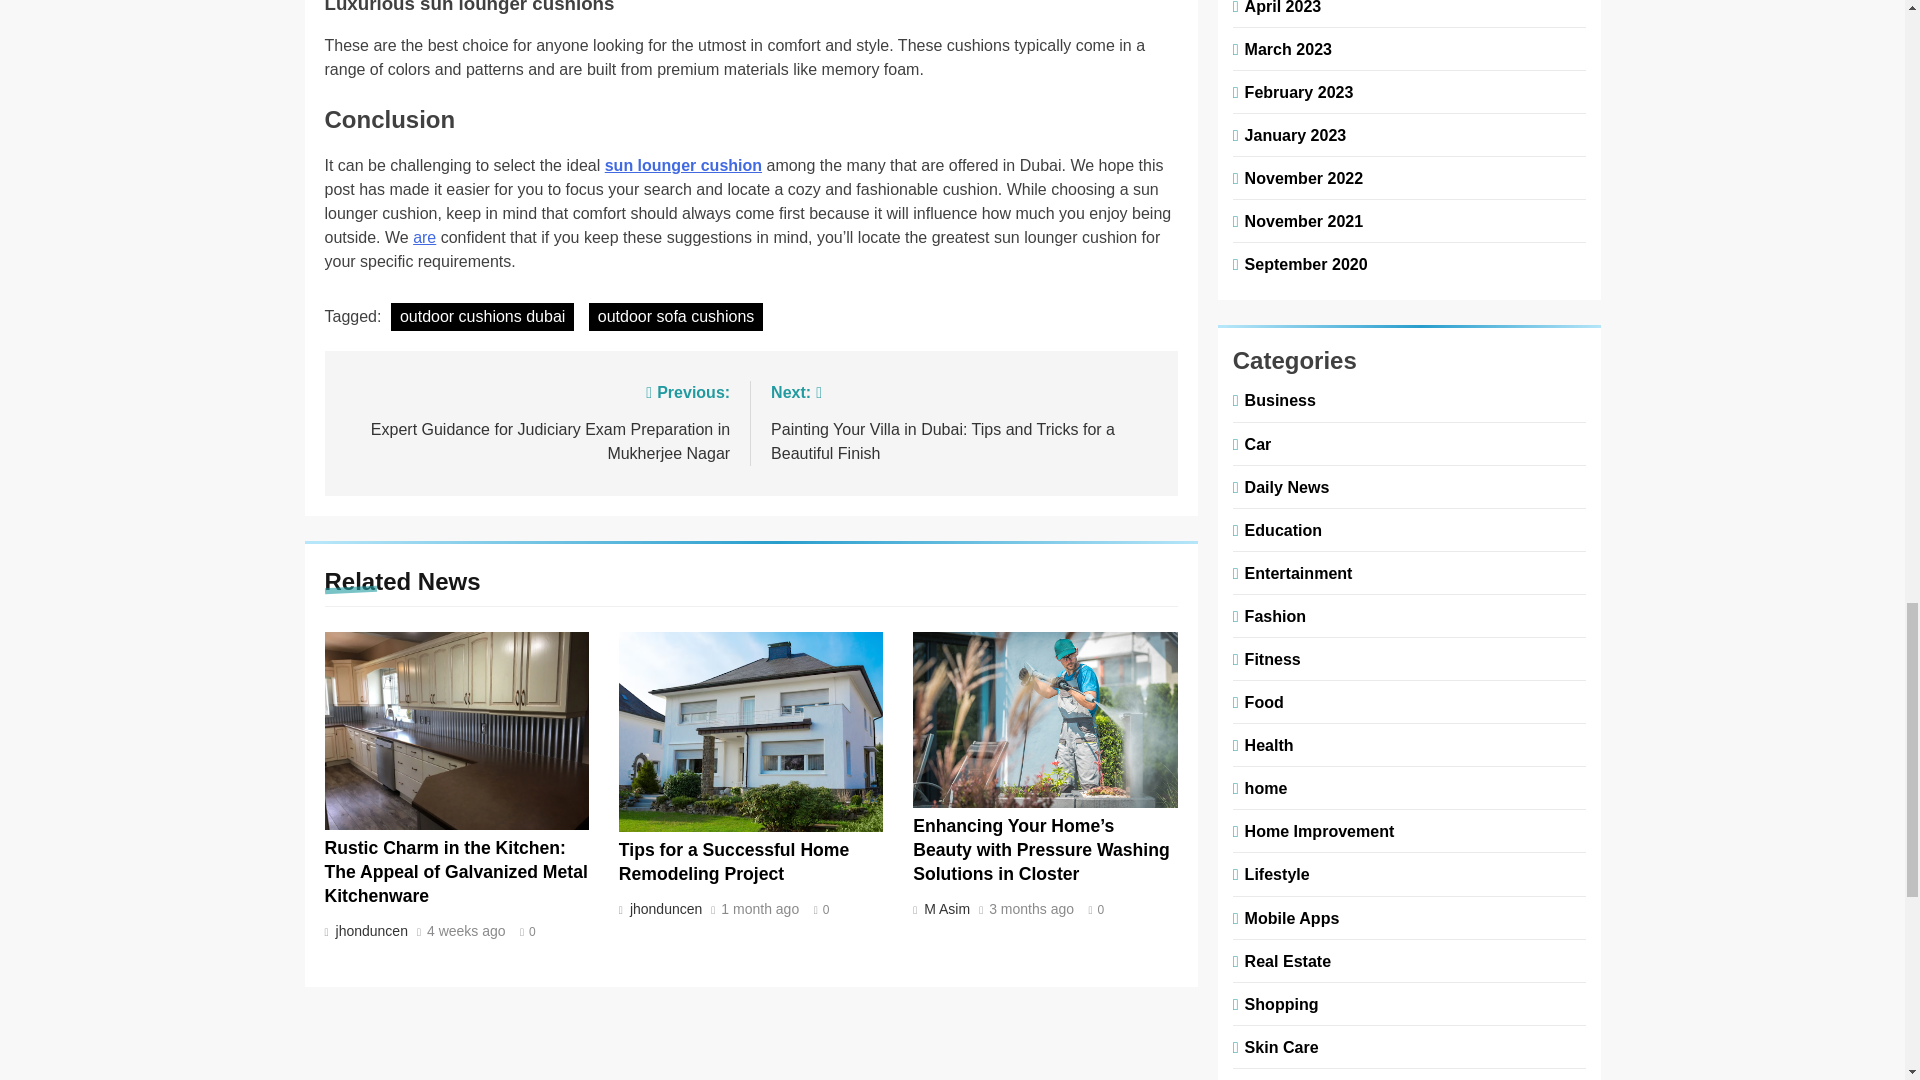 The width and height of the screenshot is (1920, 1080). What do you see at coordinates (482, 316) in the screenshot?
I see `outdoor cushions dubai` at bounding box center [482, 316].